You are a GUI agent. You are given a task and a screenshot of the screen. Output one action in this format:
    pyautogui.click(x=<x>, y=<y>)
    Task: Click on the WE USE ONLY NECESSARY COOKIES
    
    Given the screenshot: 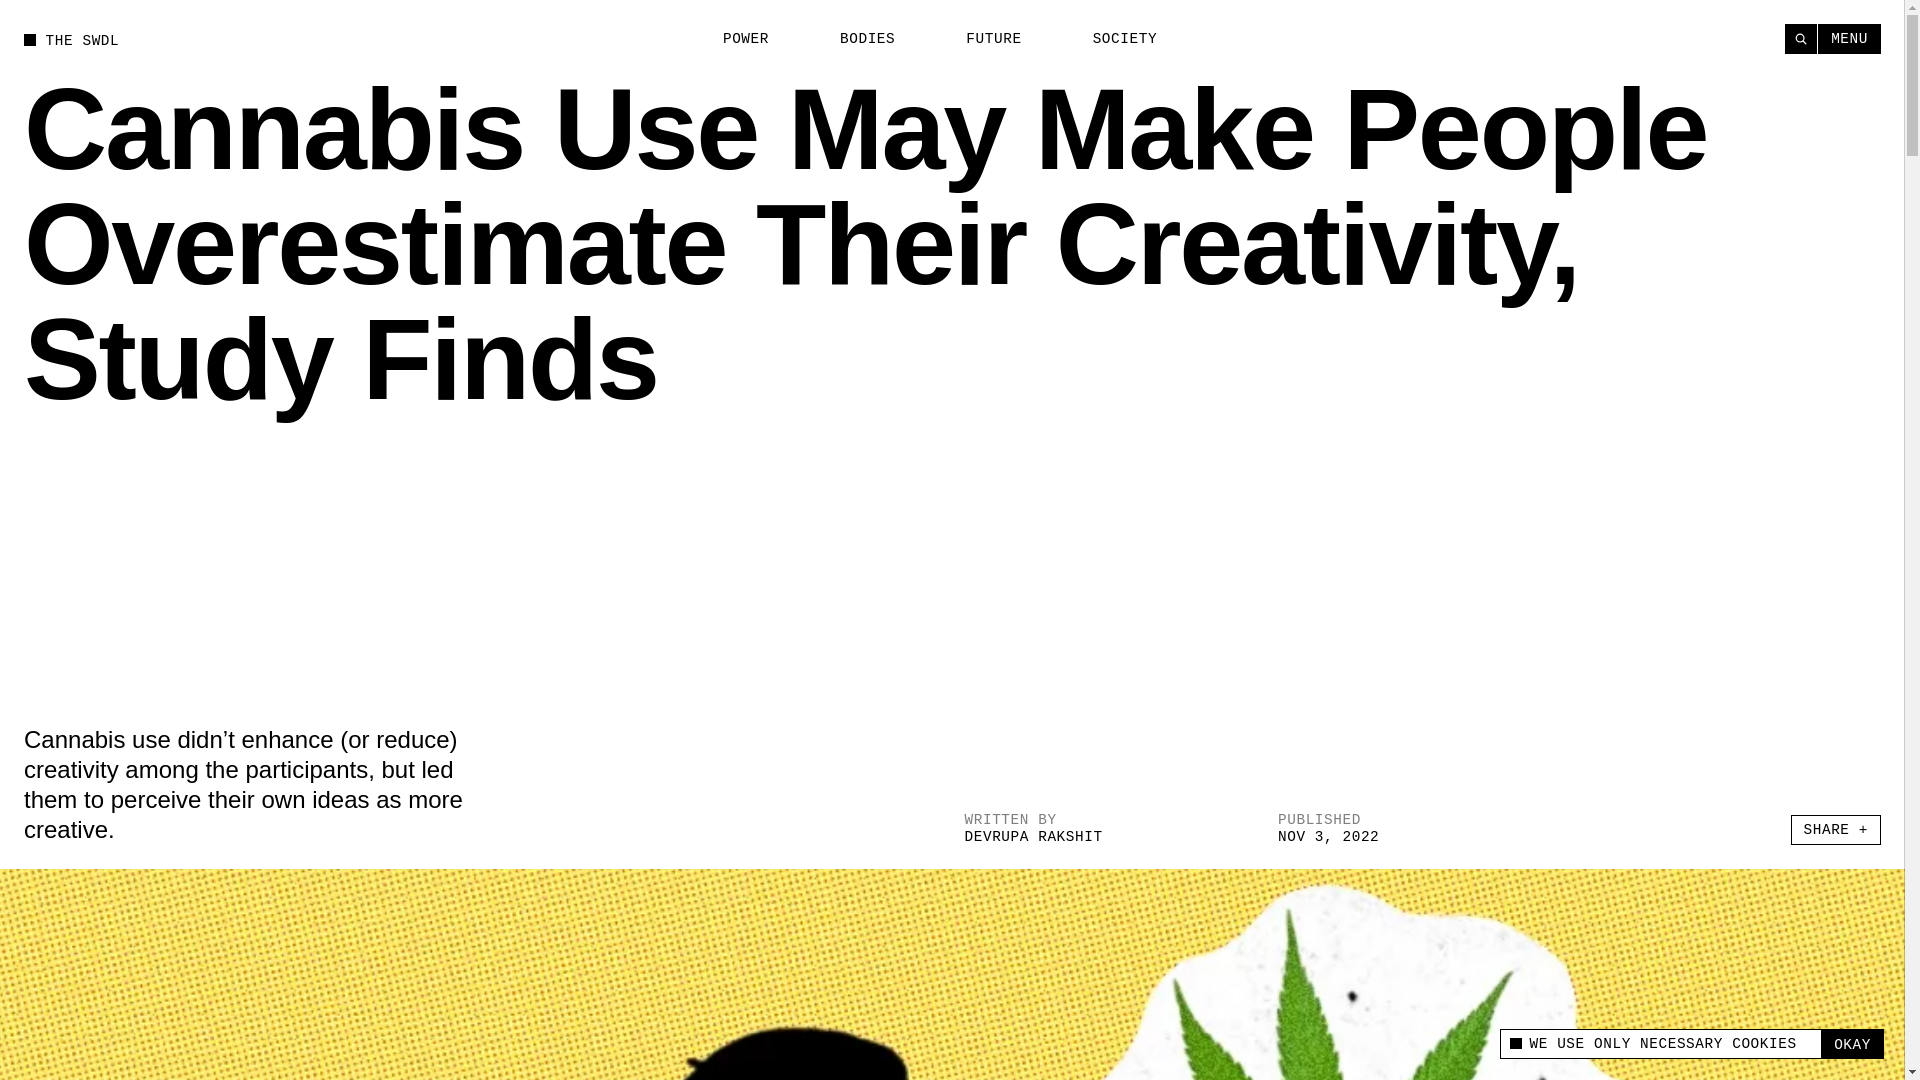 What is the action you would take?
    pyautogui.click(x=1660, y=1044)
    